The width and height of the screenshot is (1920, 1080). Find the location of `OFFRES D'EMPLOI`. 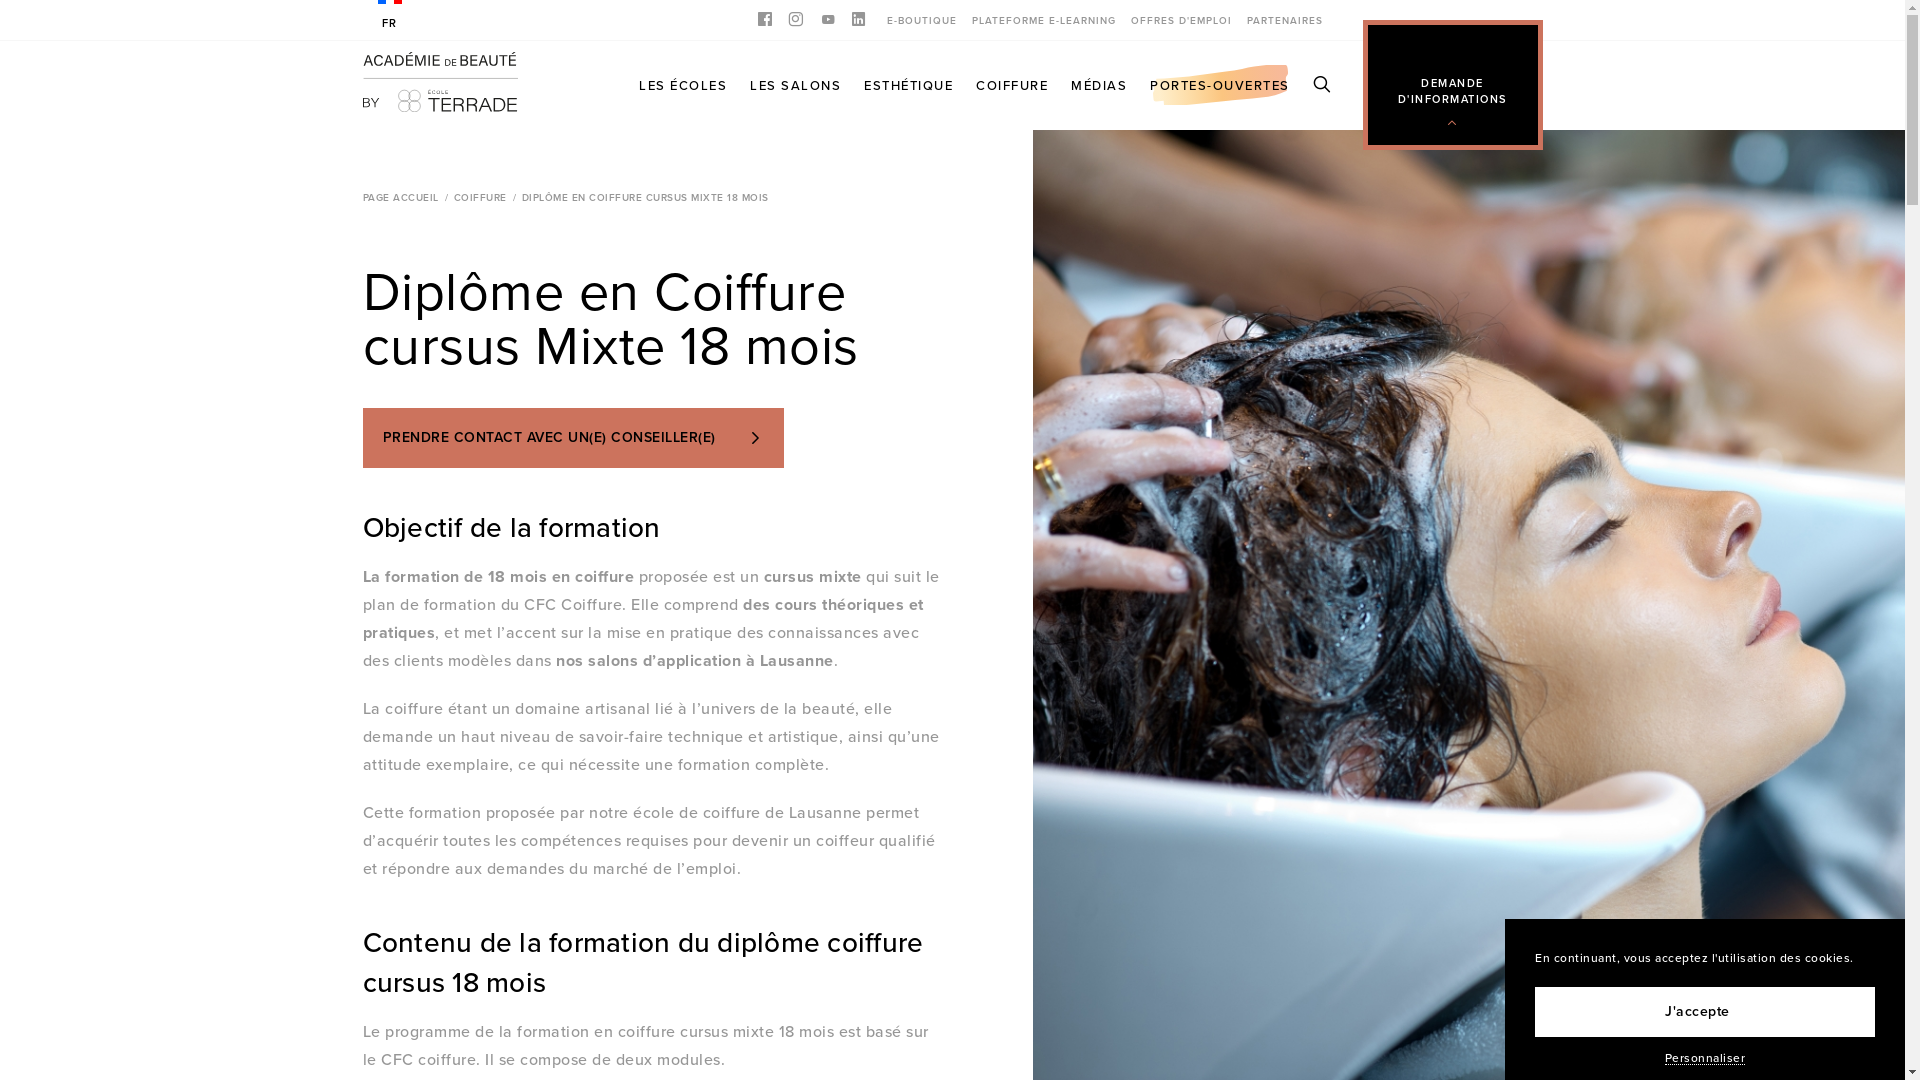

OFFRES D'EMPLOI is located at coordinates (1180, 20).